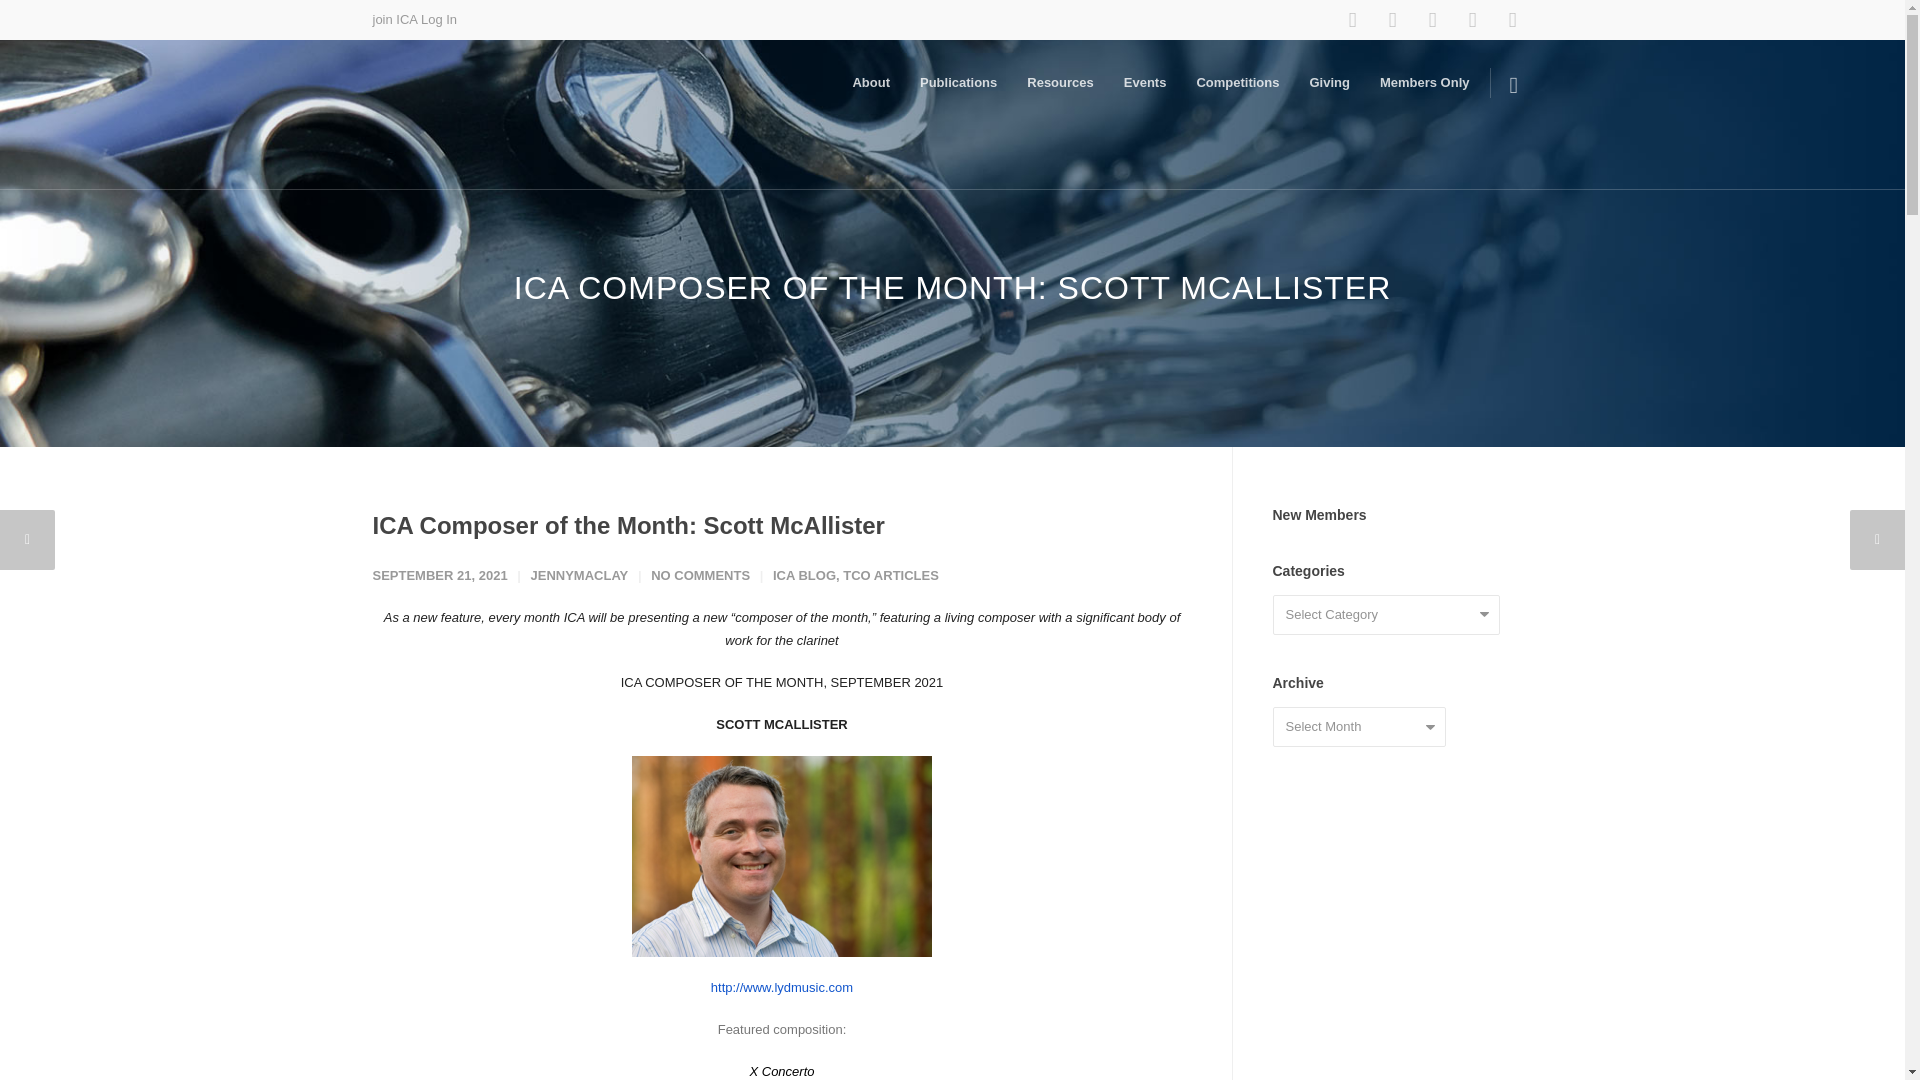 The height and width of the screenshot is (1080, 1920). What do you see at coordinates (958, 82) in the screenshot?
I see `Publications` at bounding box center [958, 82].